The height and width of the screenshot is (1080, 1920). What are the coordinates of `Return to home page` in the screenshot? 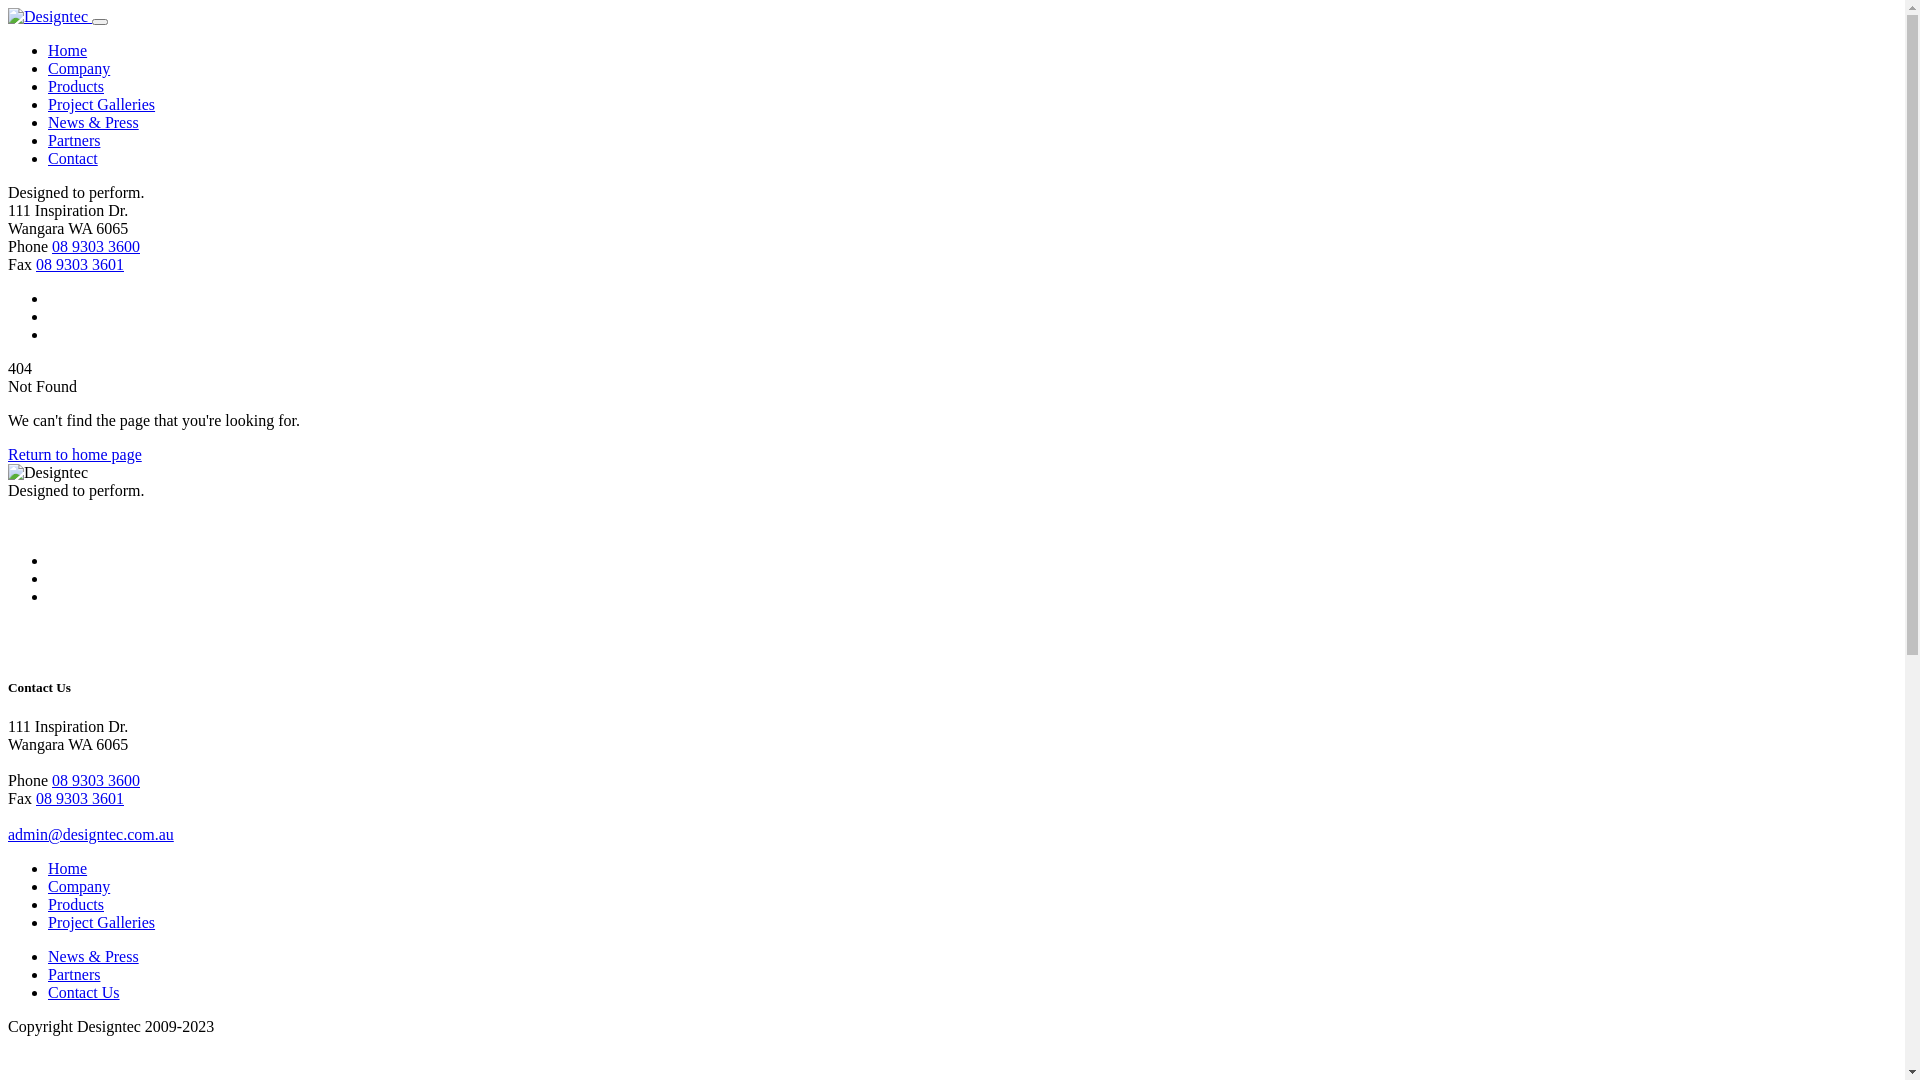 It's located at (75, 454).